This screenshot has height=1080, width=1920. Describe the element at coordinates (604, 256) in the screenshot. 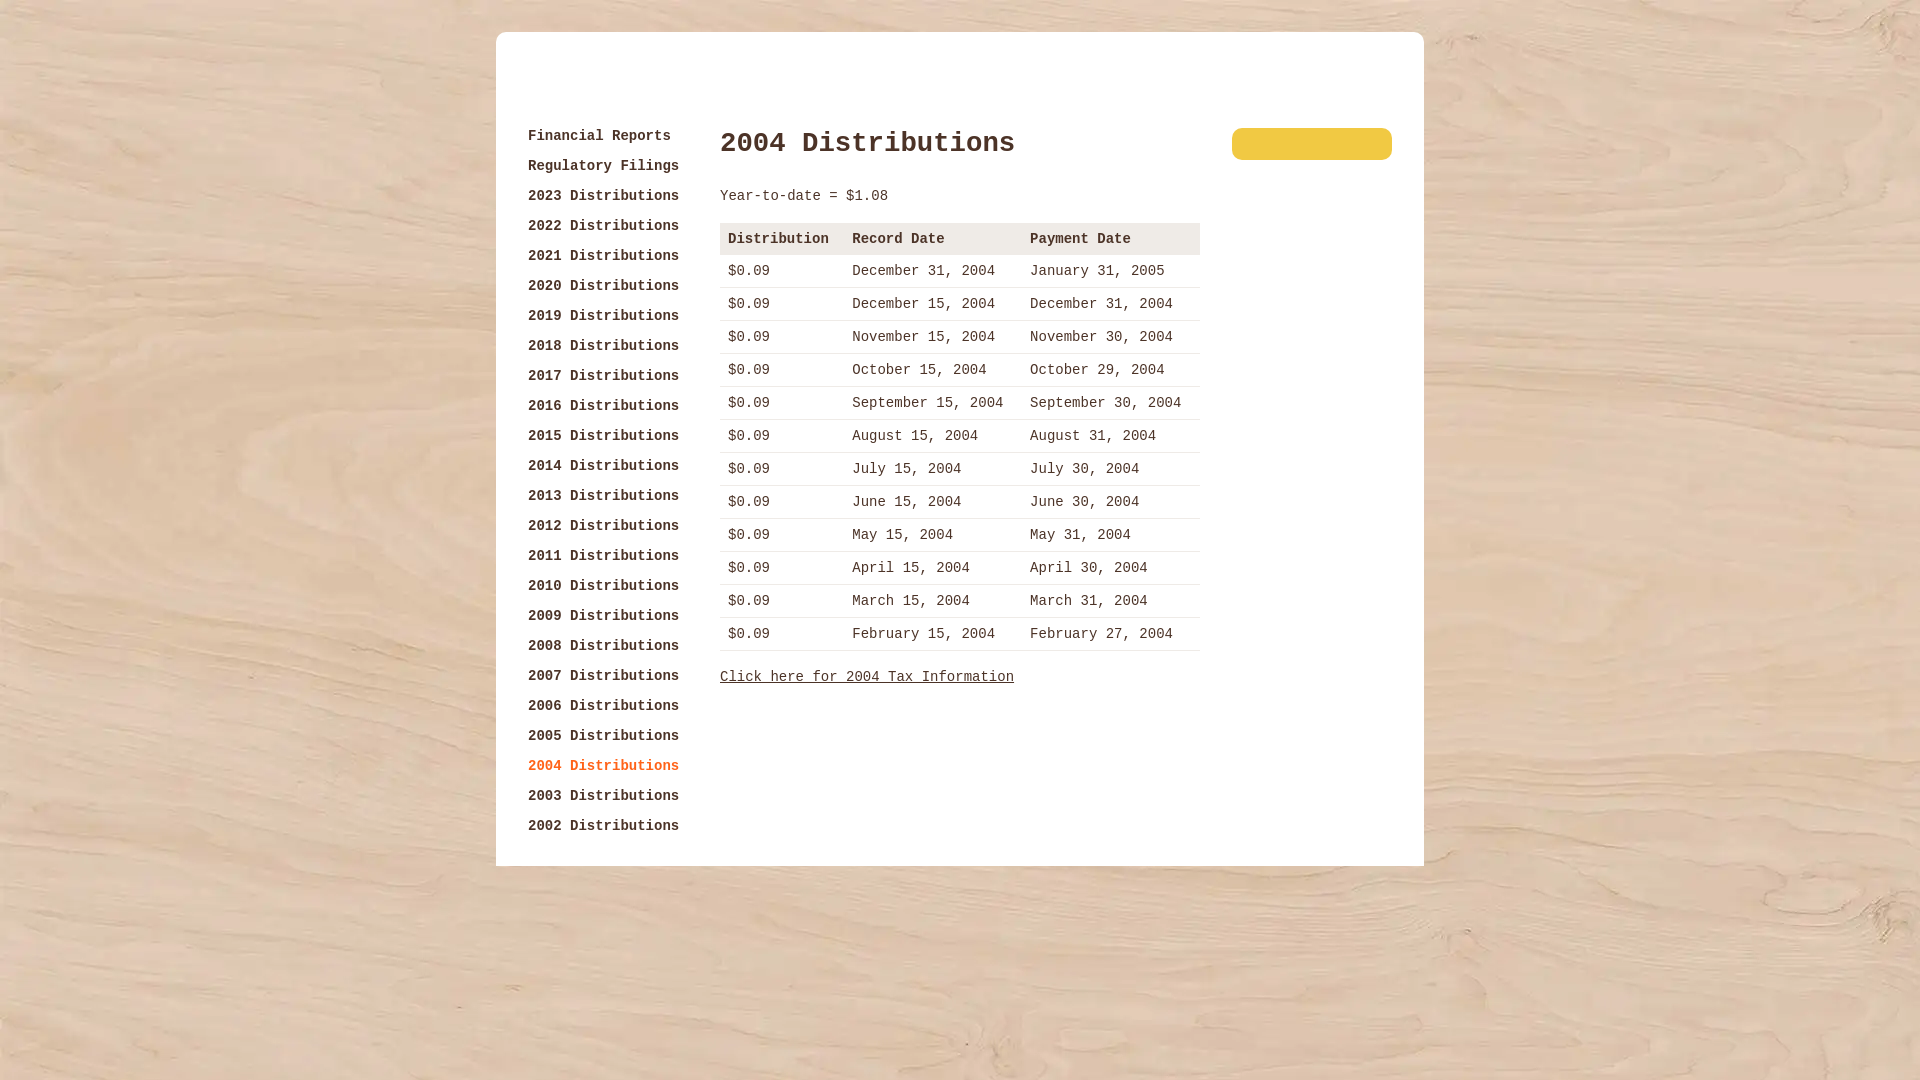

I see `2021 Distributions` at that location.